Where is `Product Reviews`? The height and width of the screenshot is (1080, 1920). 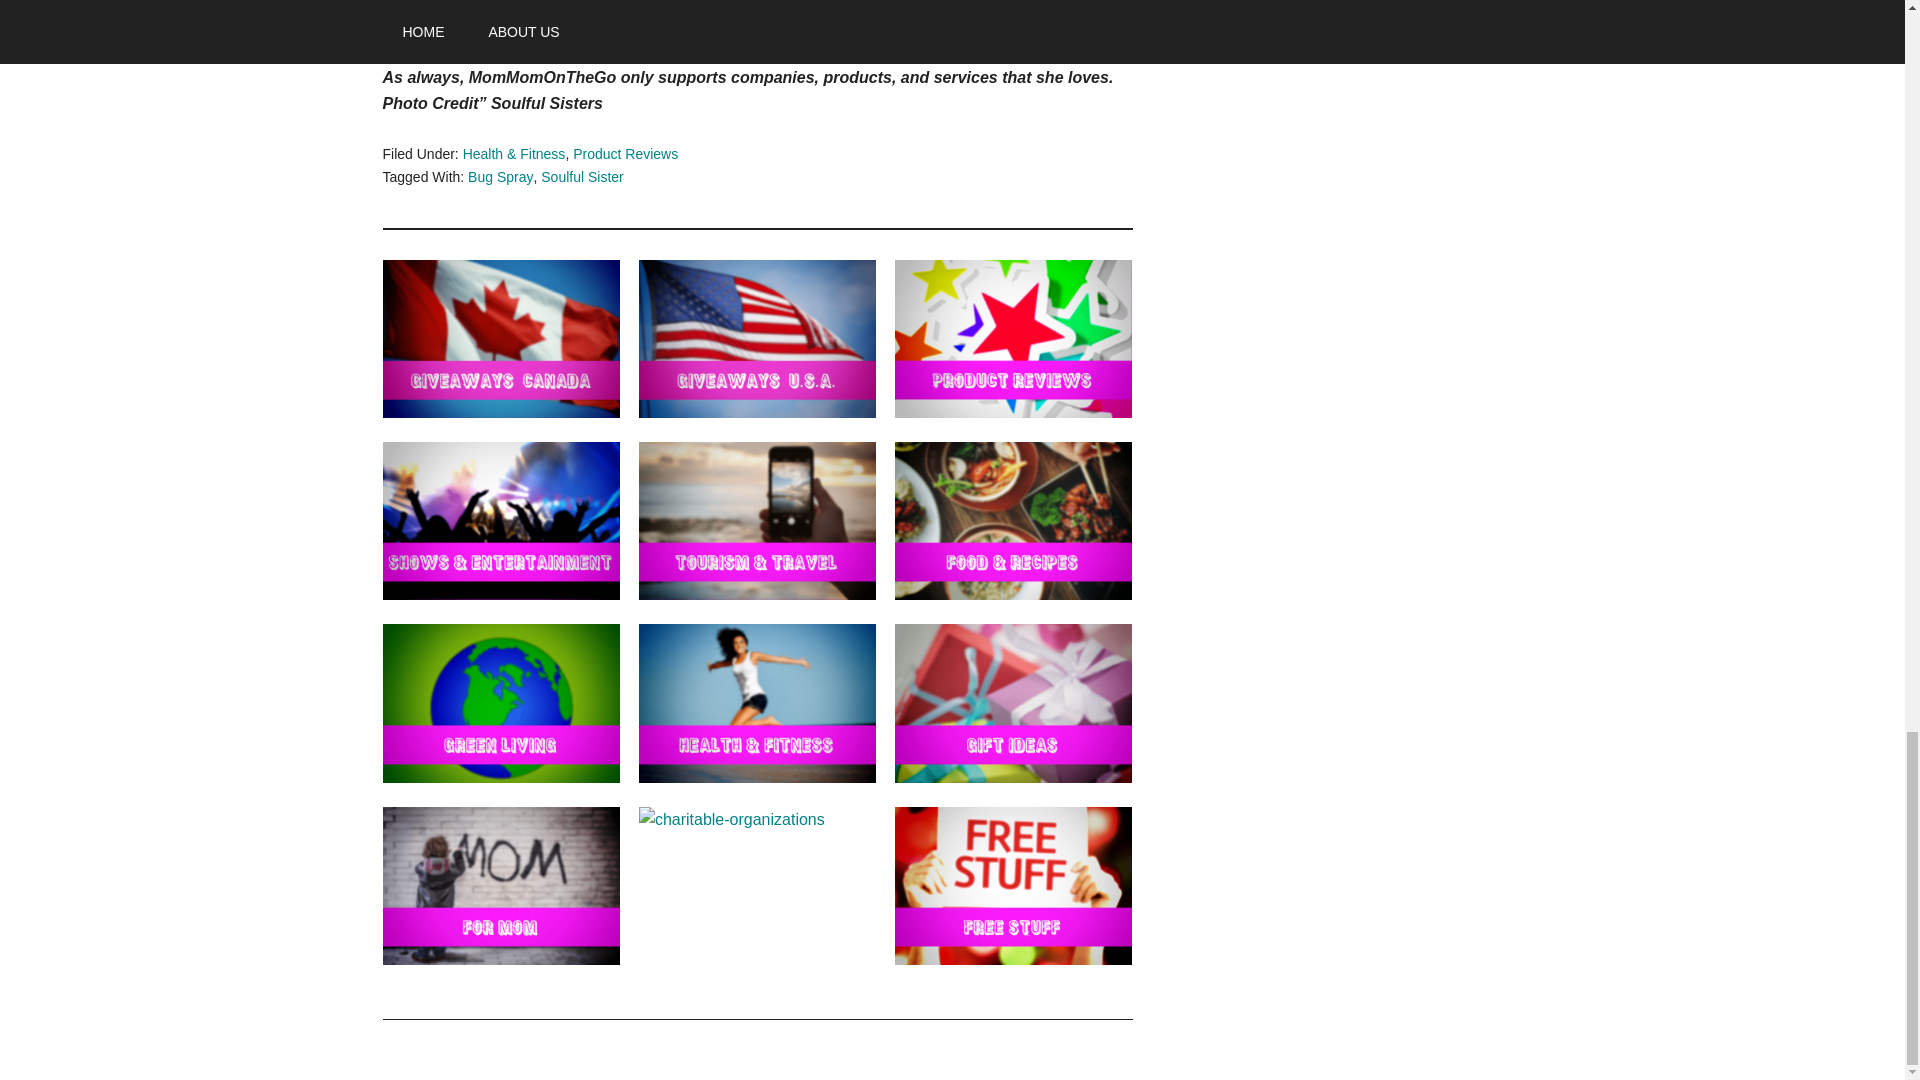 Product Reviews is located at coordinates (624, 154).